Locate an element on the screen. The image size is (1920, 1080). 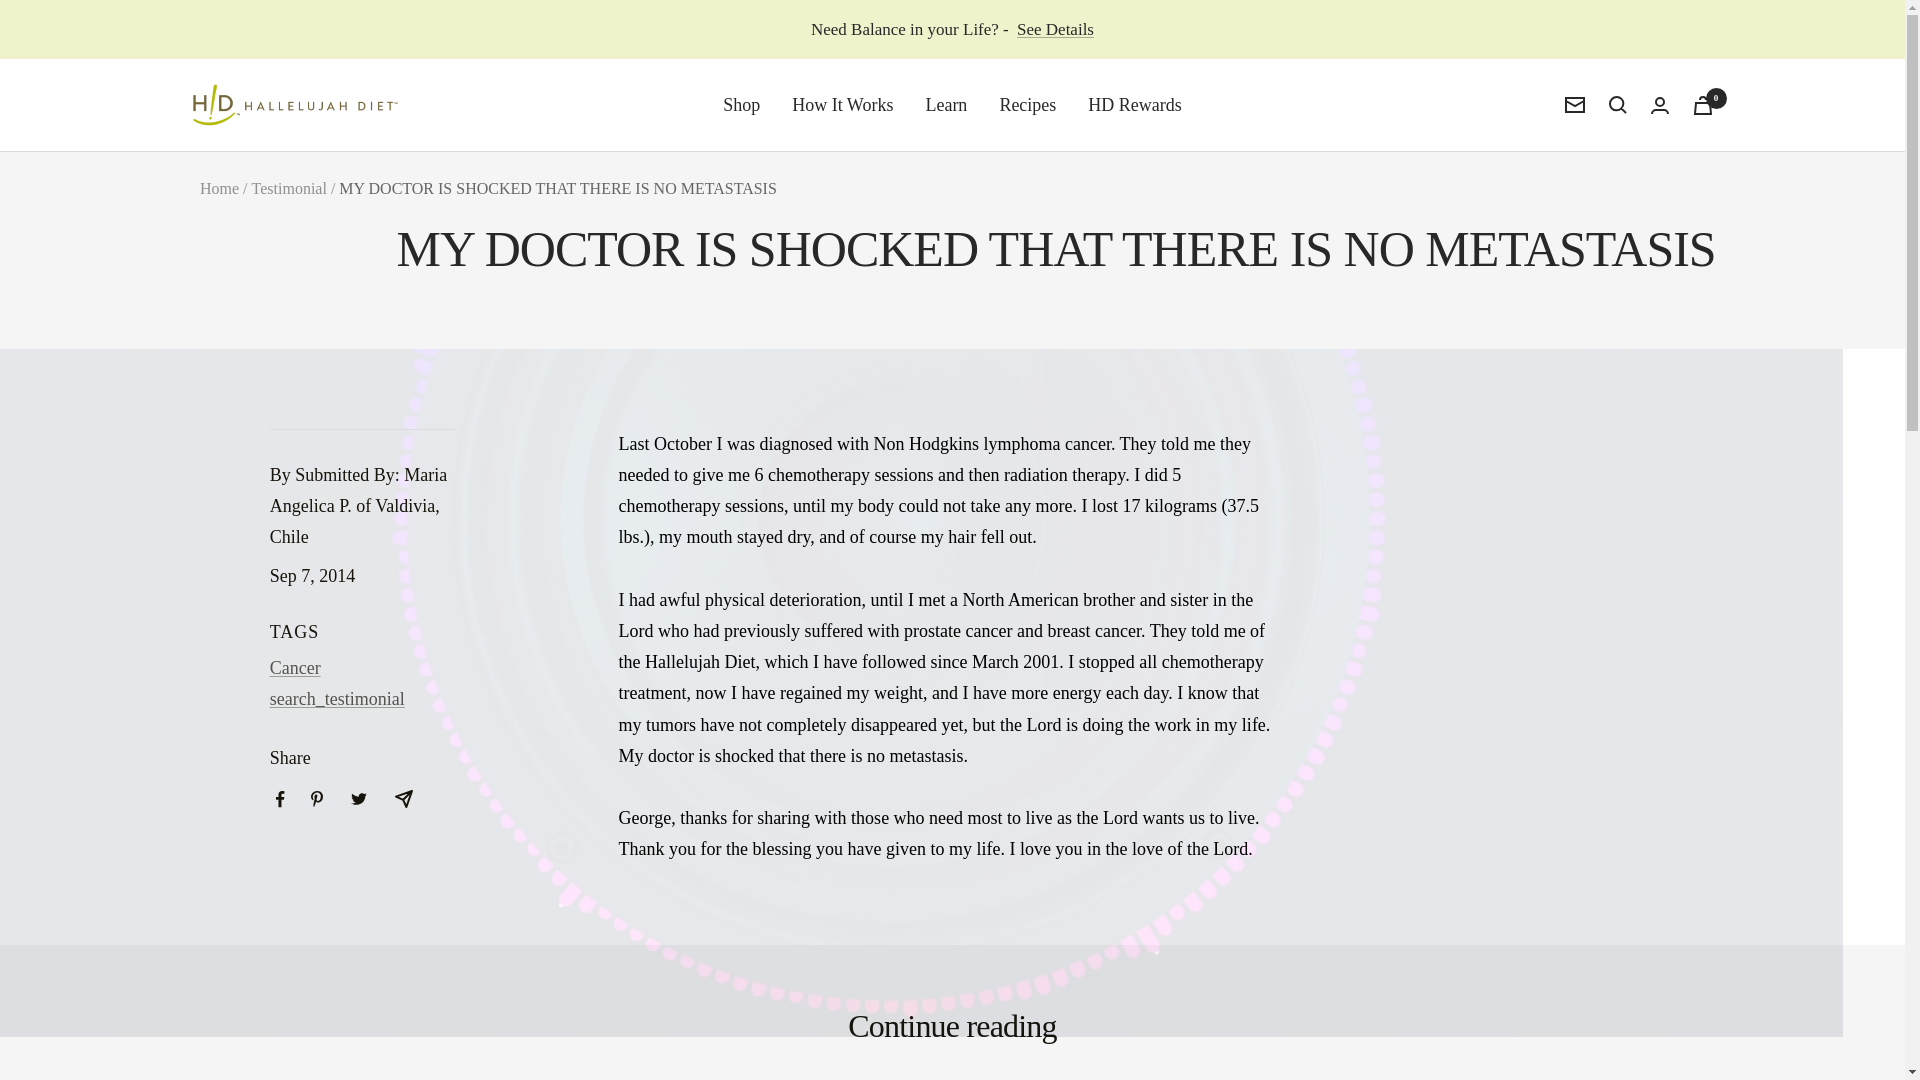
Learn is located at coordinates (946, 104).